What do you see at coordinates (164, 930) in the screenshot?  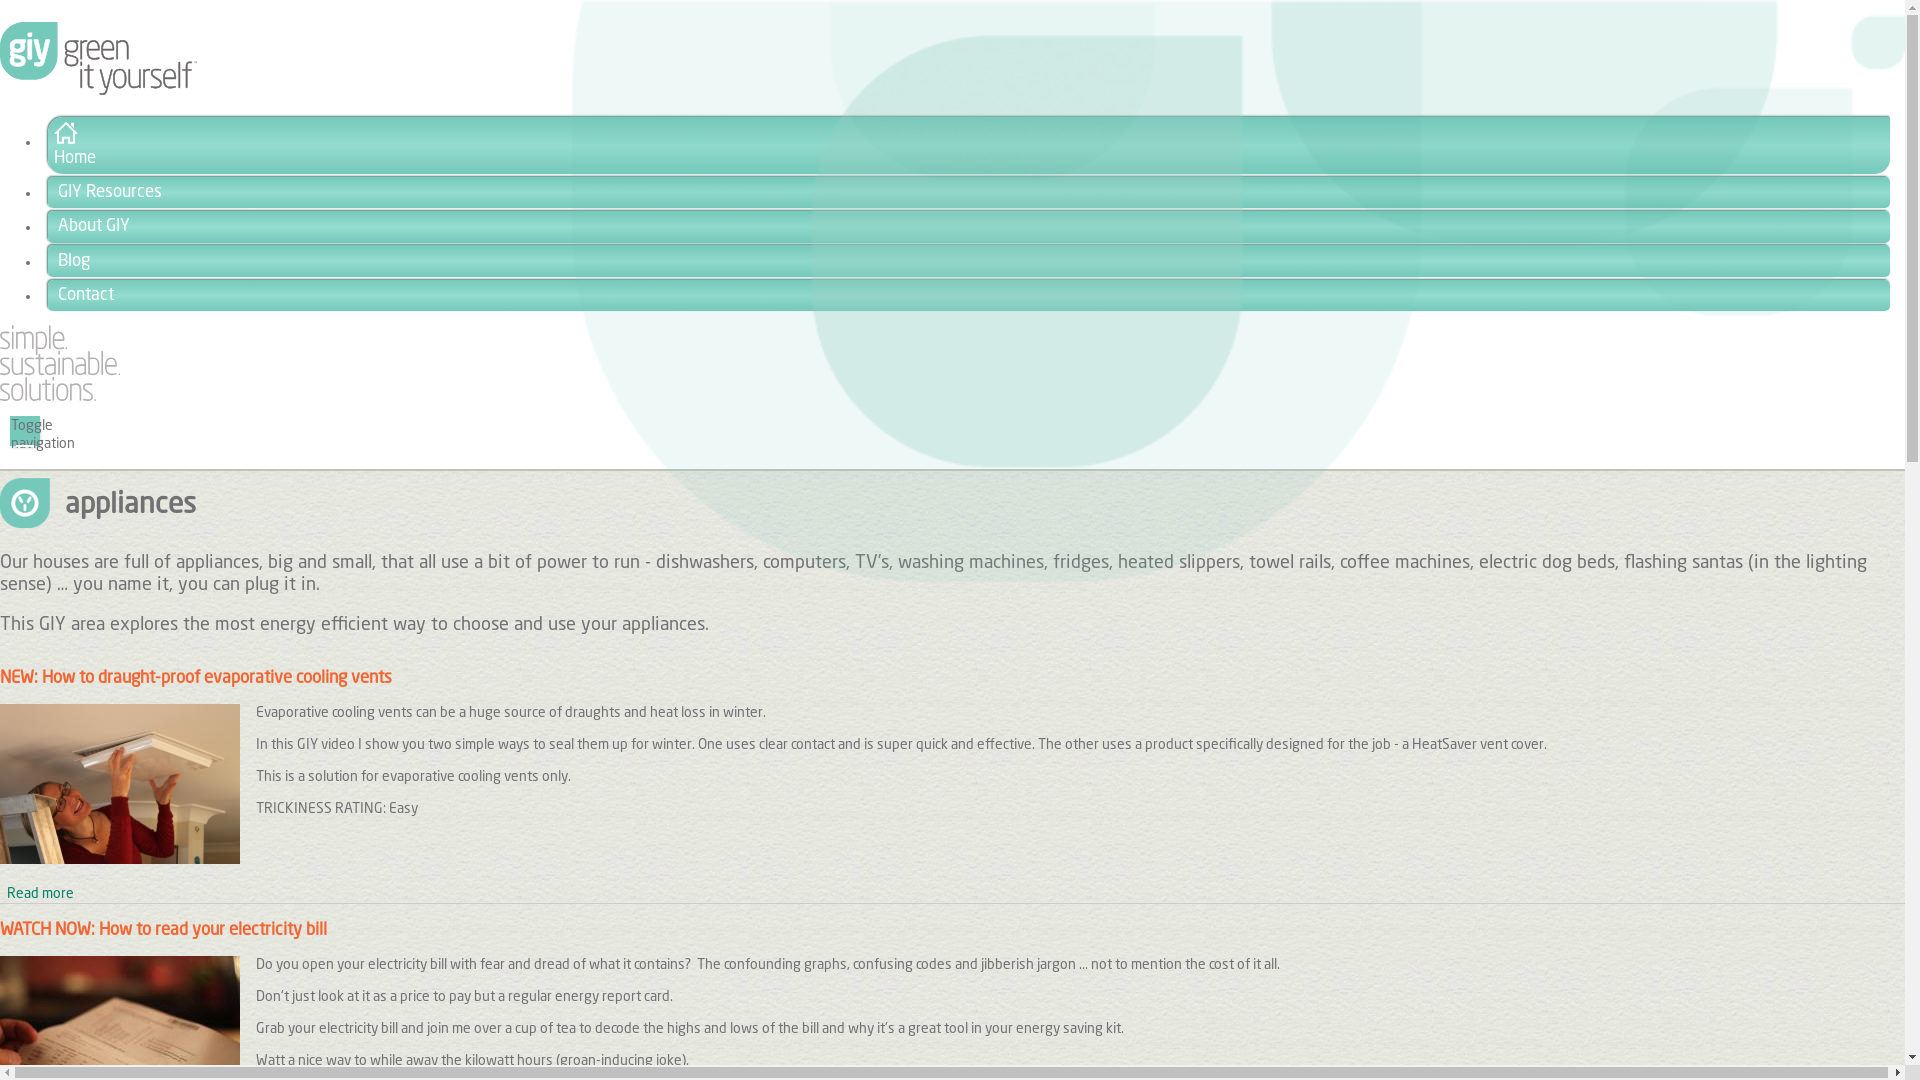 I see `WATCH NOW: How to read your electricity bill` at bounding box center [164, 930].